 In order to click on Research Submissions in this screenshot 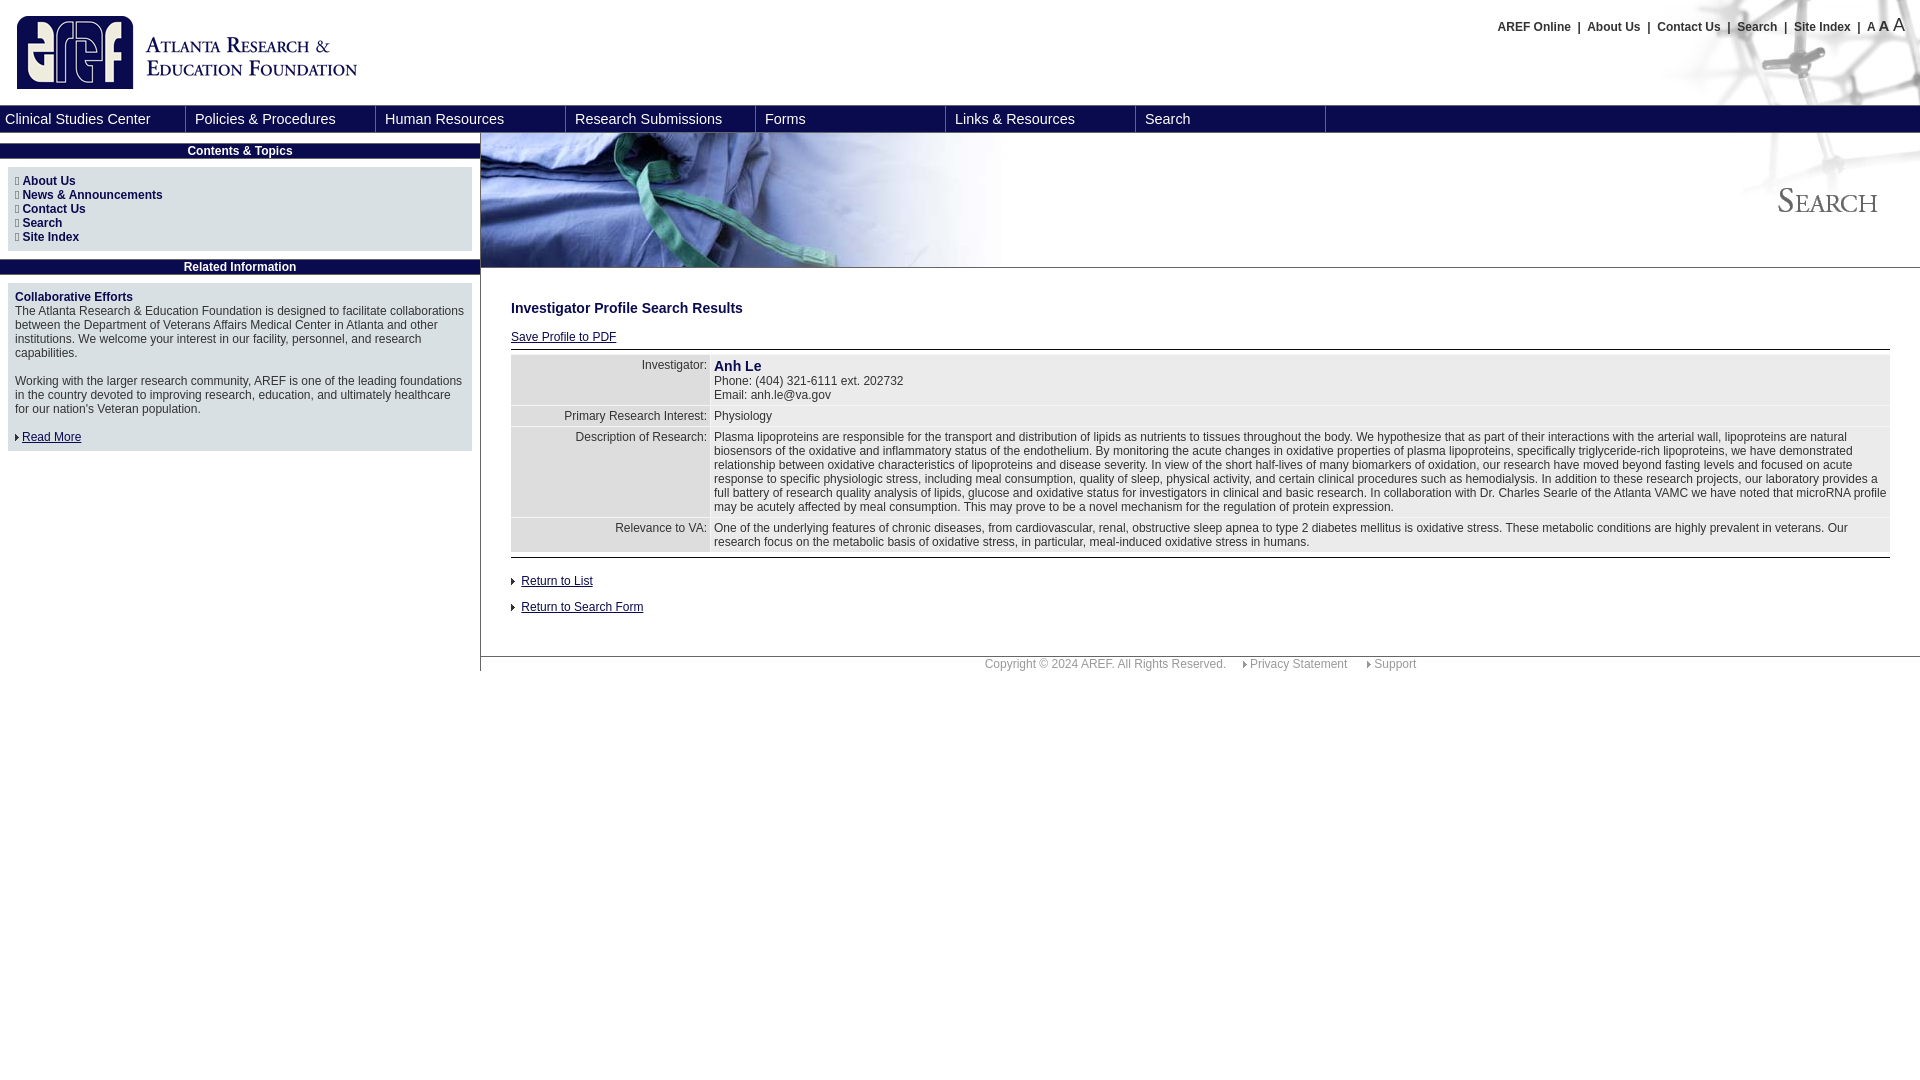, I will do `click(663, 118)`.